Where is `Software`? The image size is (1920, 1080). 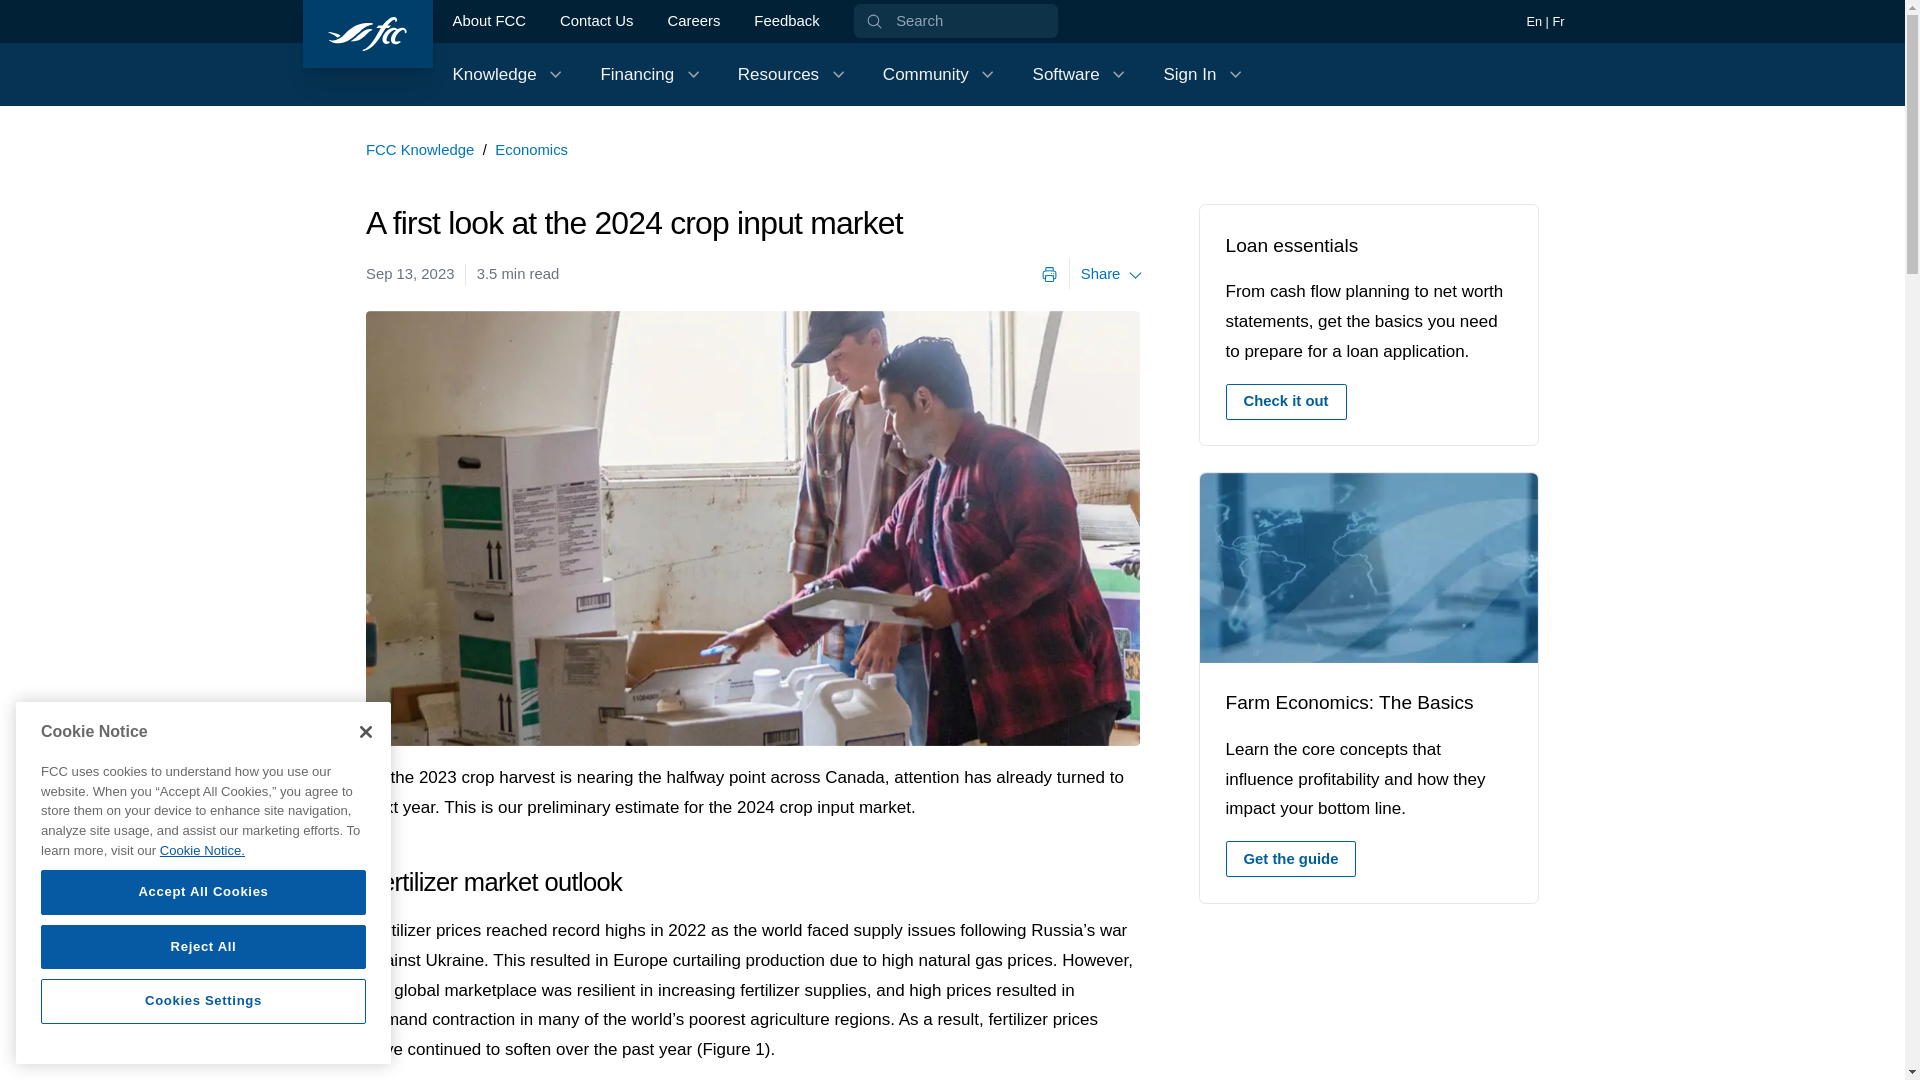 Software is located at coordinates (1292, 858).